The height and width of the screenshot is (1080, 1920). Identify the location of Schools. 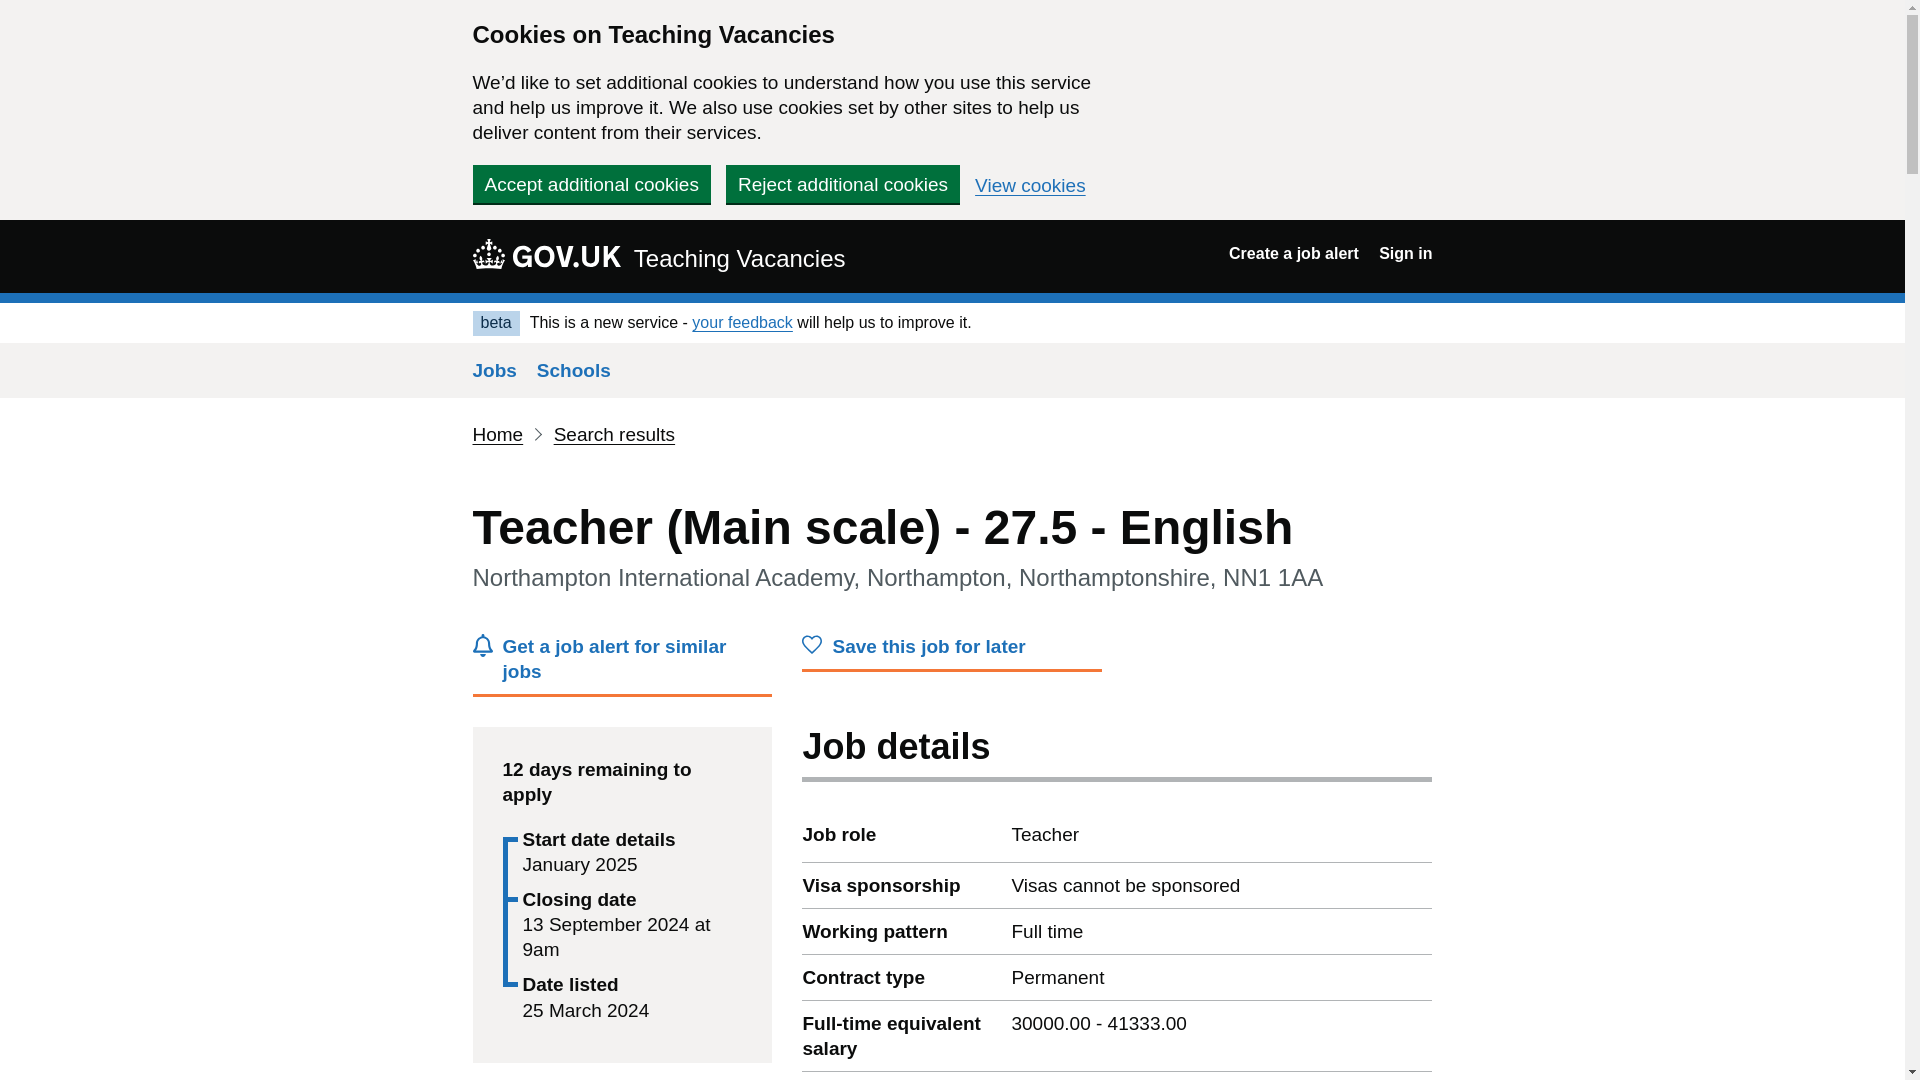
(574, 370).